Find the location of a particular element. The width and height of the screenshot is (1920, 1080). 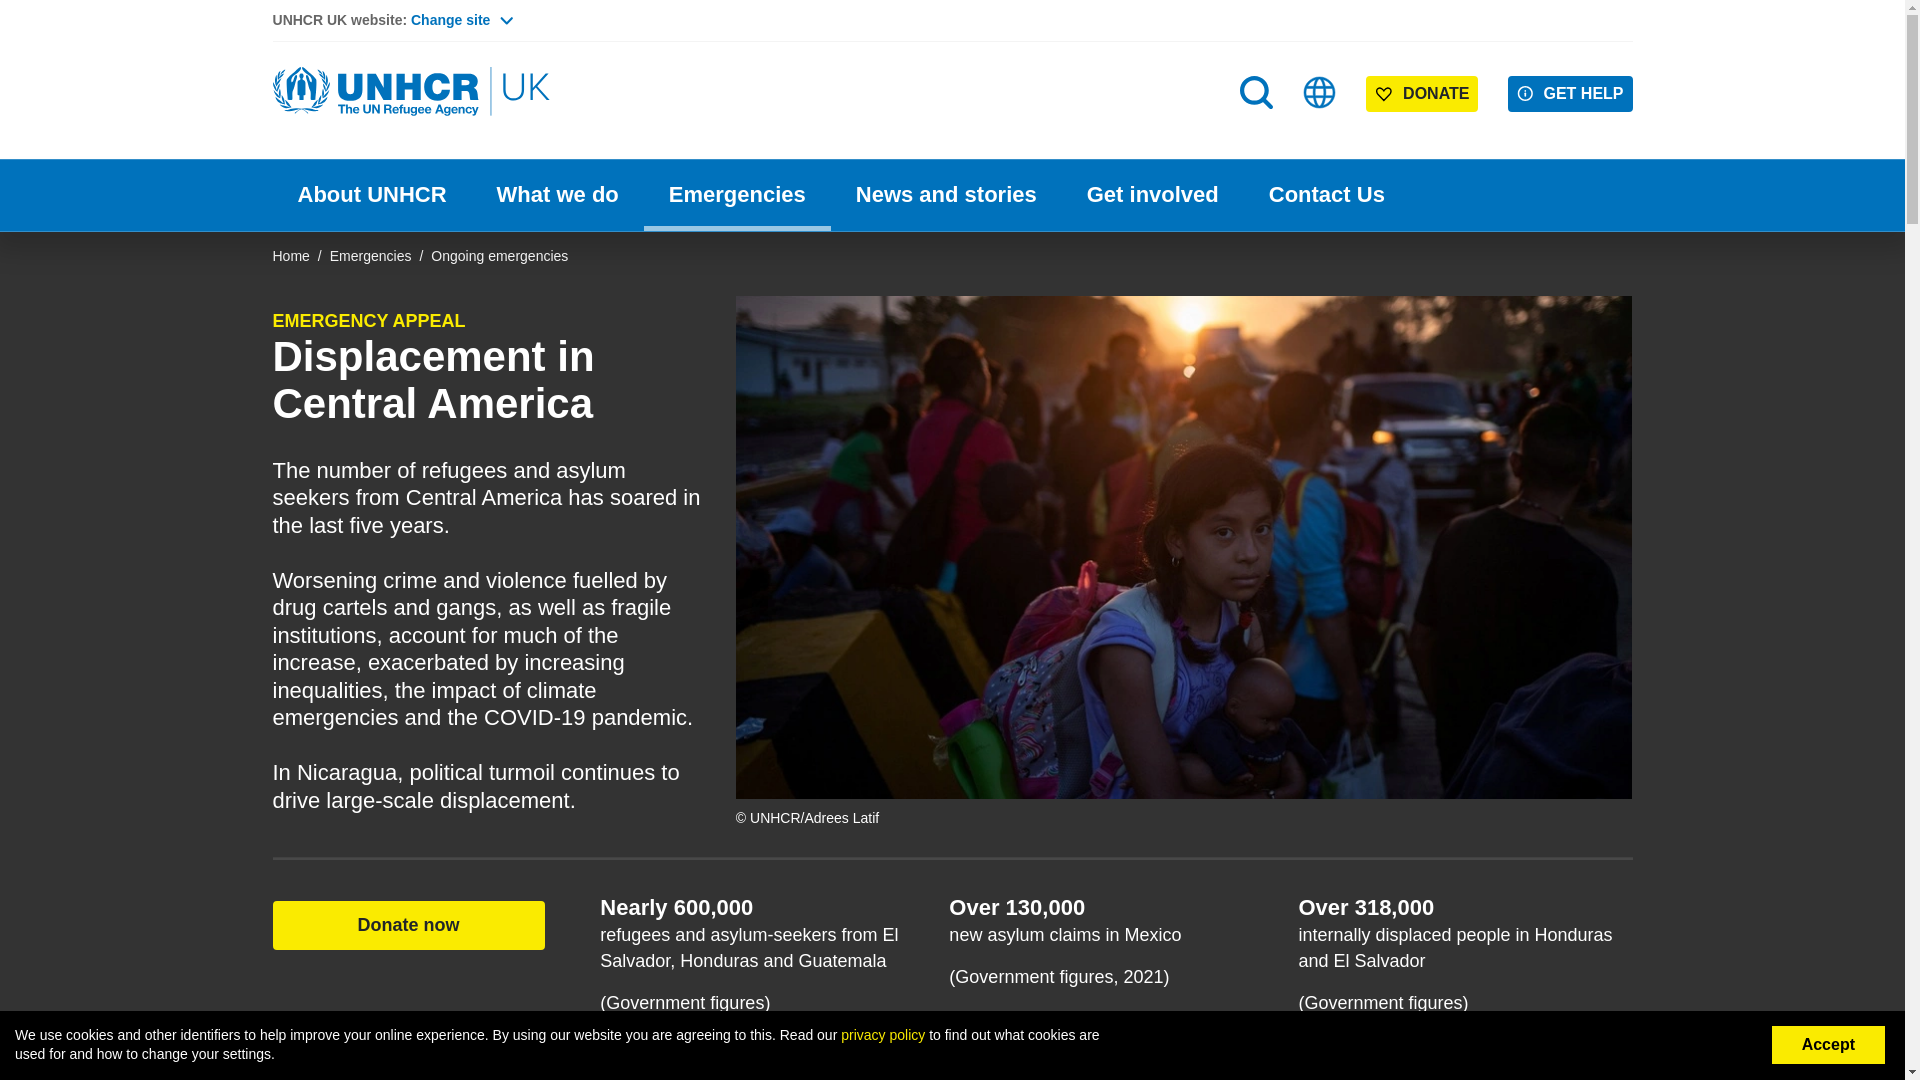

DONATE is located at coordinates (1422, 94).